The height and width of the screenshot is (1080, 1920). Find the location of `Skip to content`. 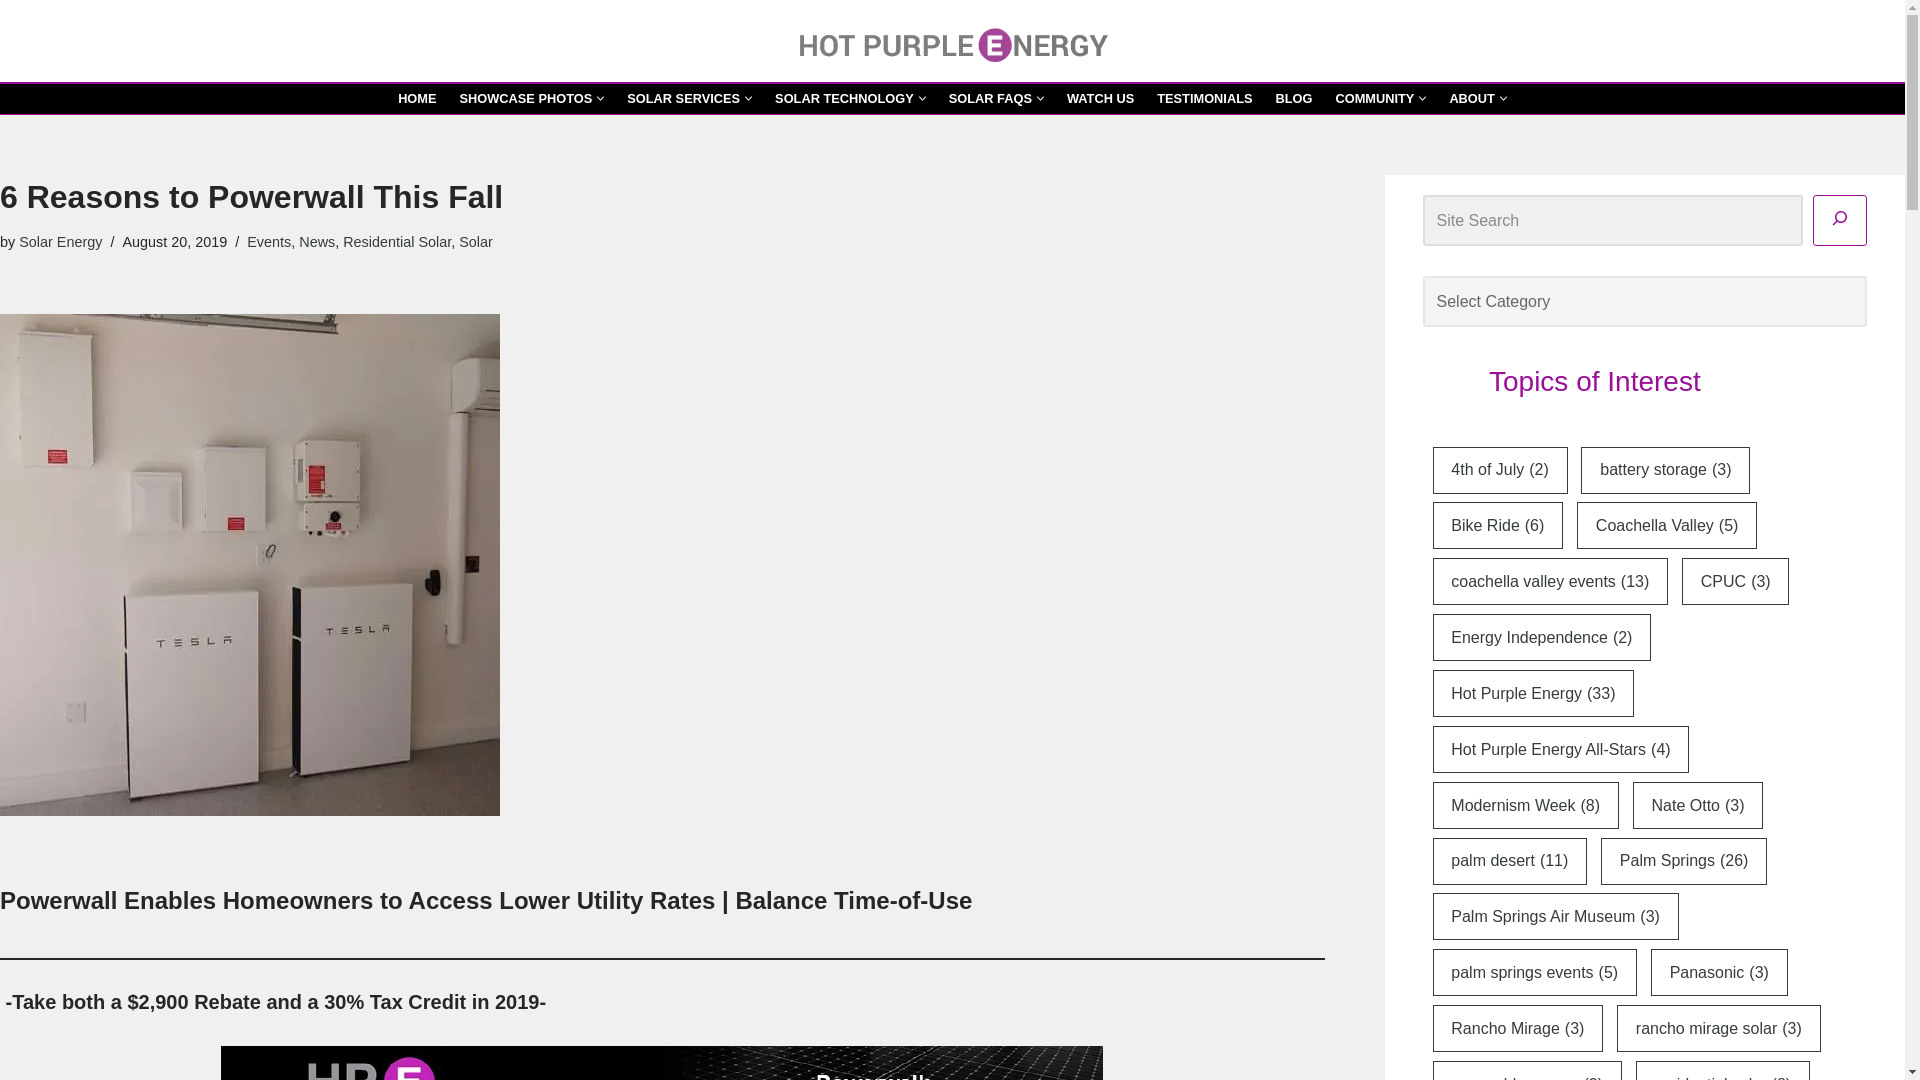

Skip to content is located at coordinates (15, 42).